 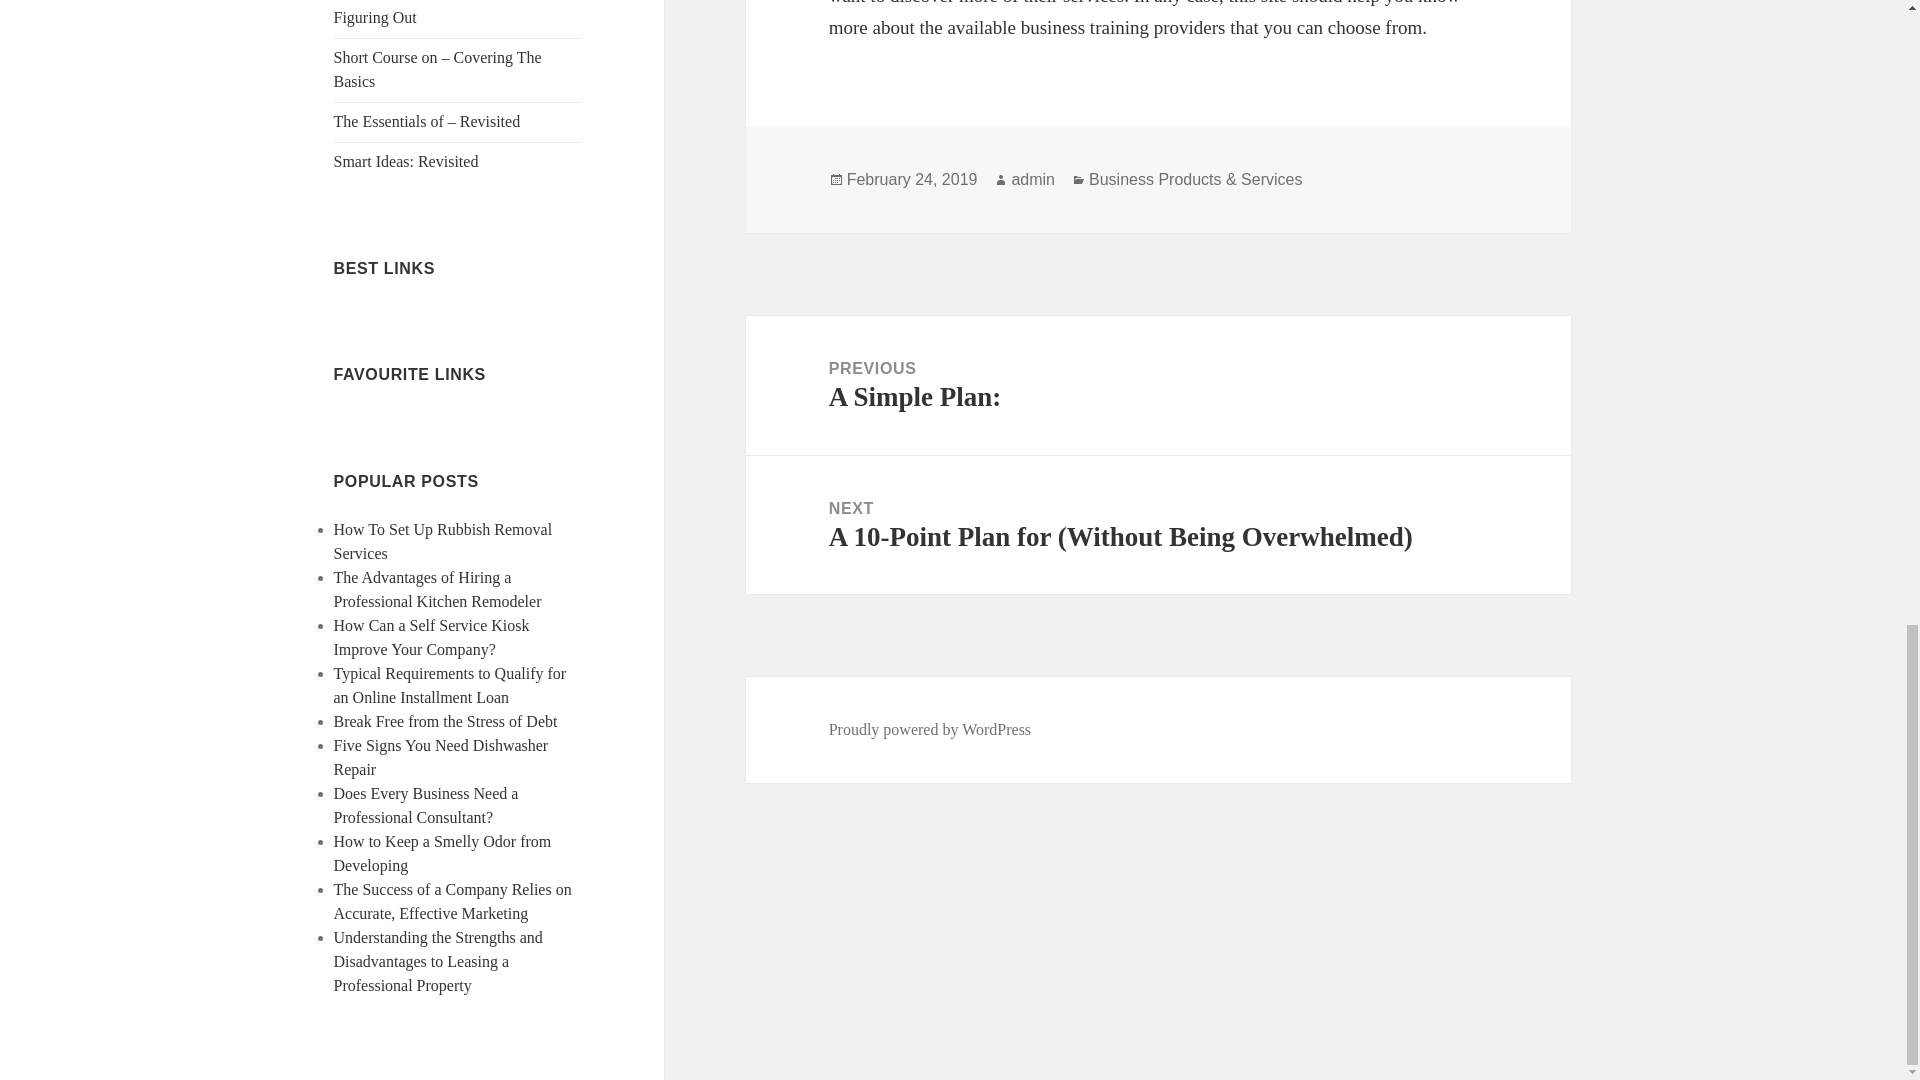 What do you see at coordinates (442, 756) in the screenshot?
I see `Five Signs You Need Dishwasher Repair` at bounding box center [442, 756].